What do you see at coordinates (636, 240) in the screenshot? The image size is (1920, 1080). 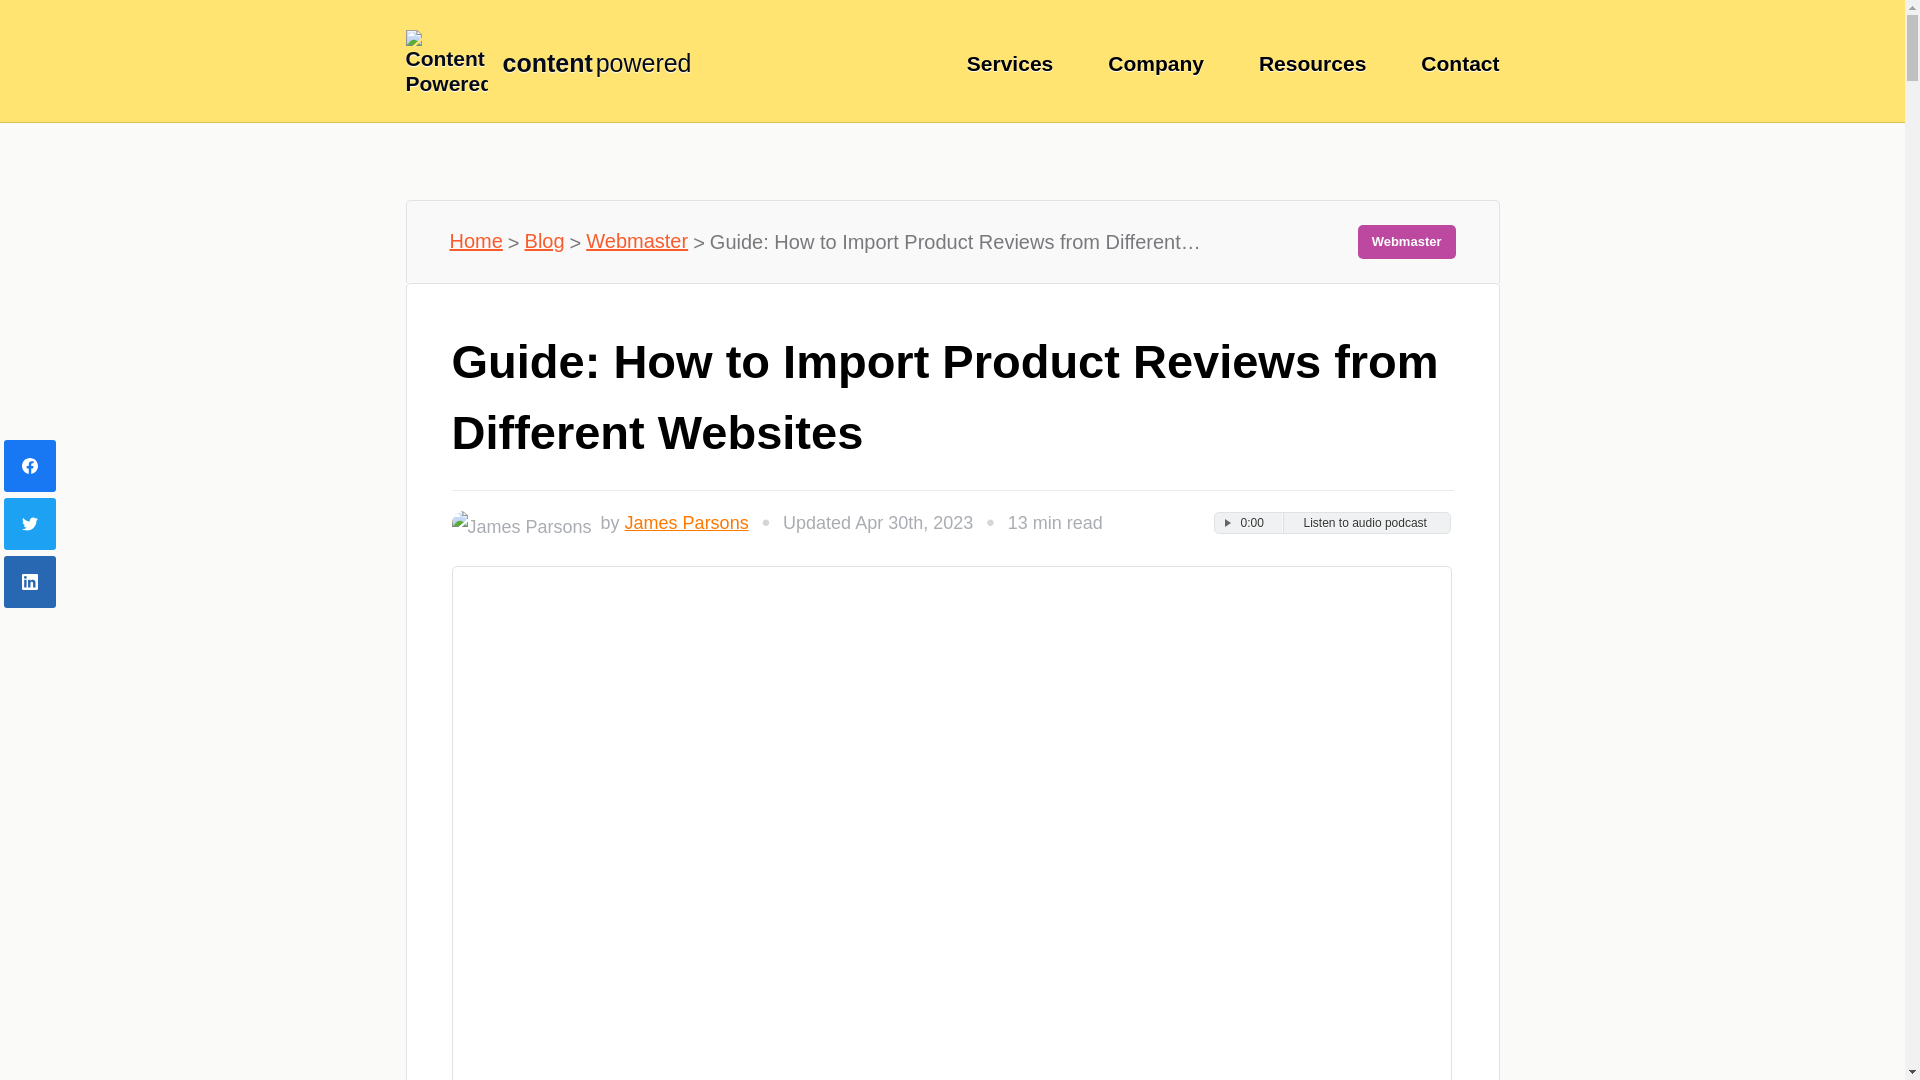 I see `Go to the Webmaster category archives.` at bounding box center [636, 240].